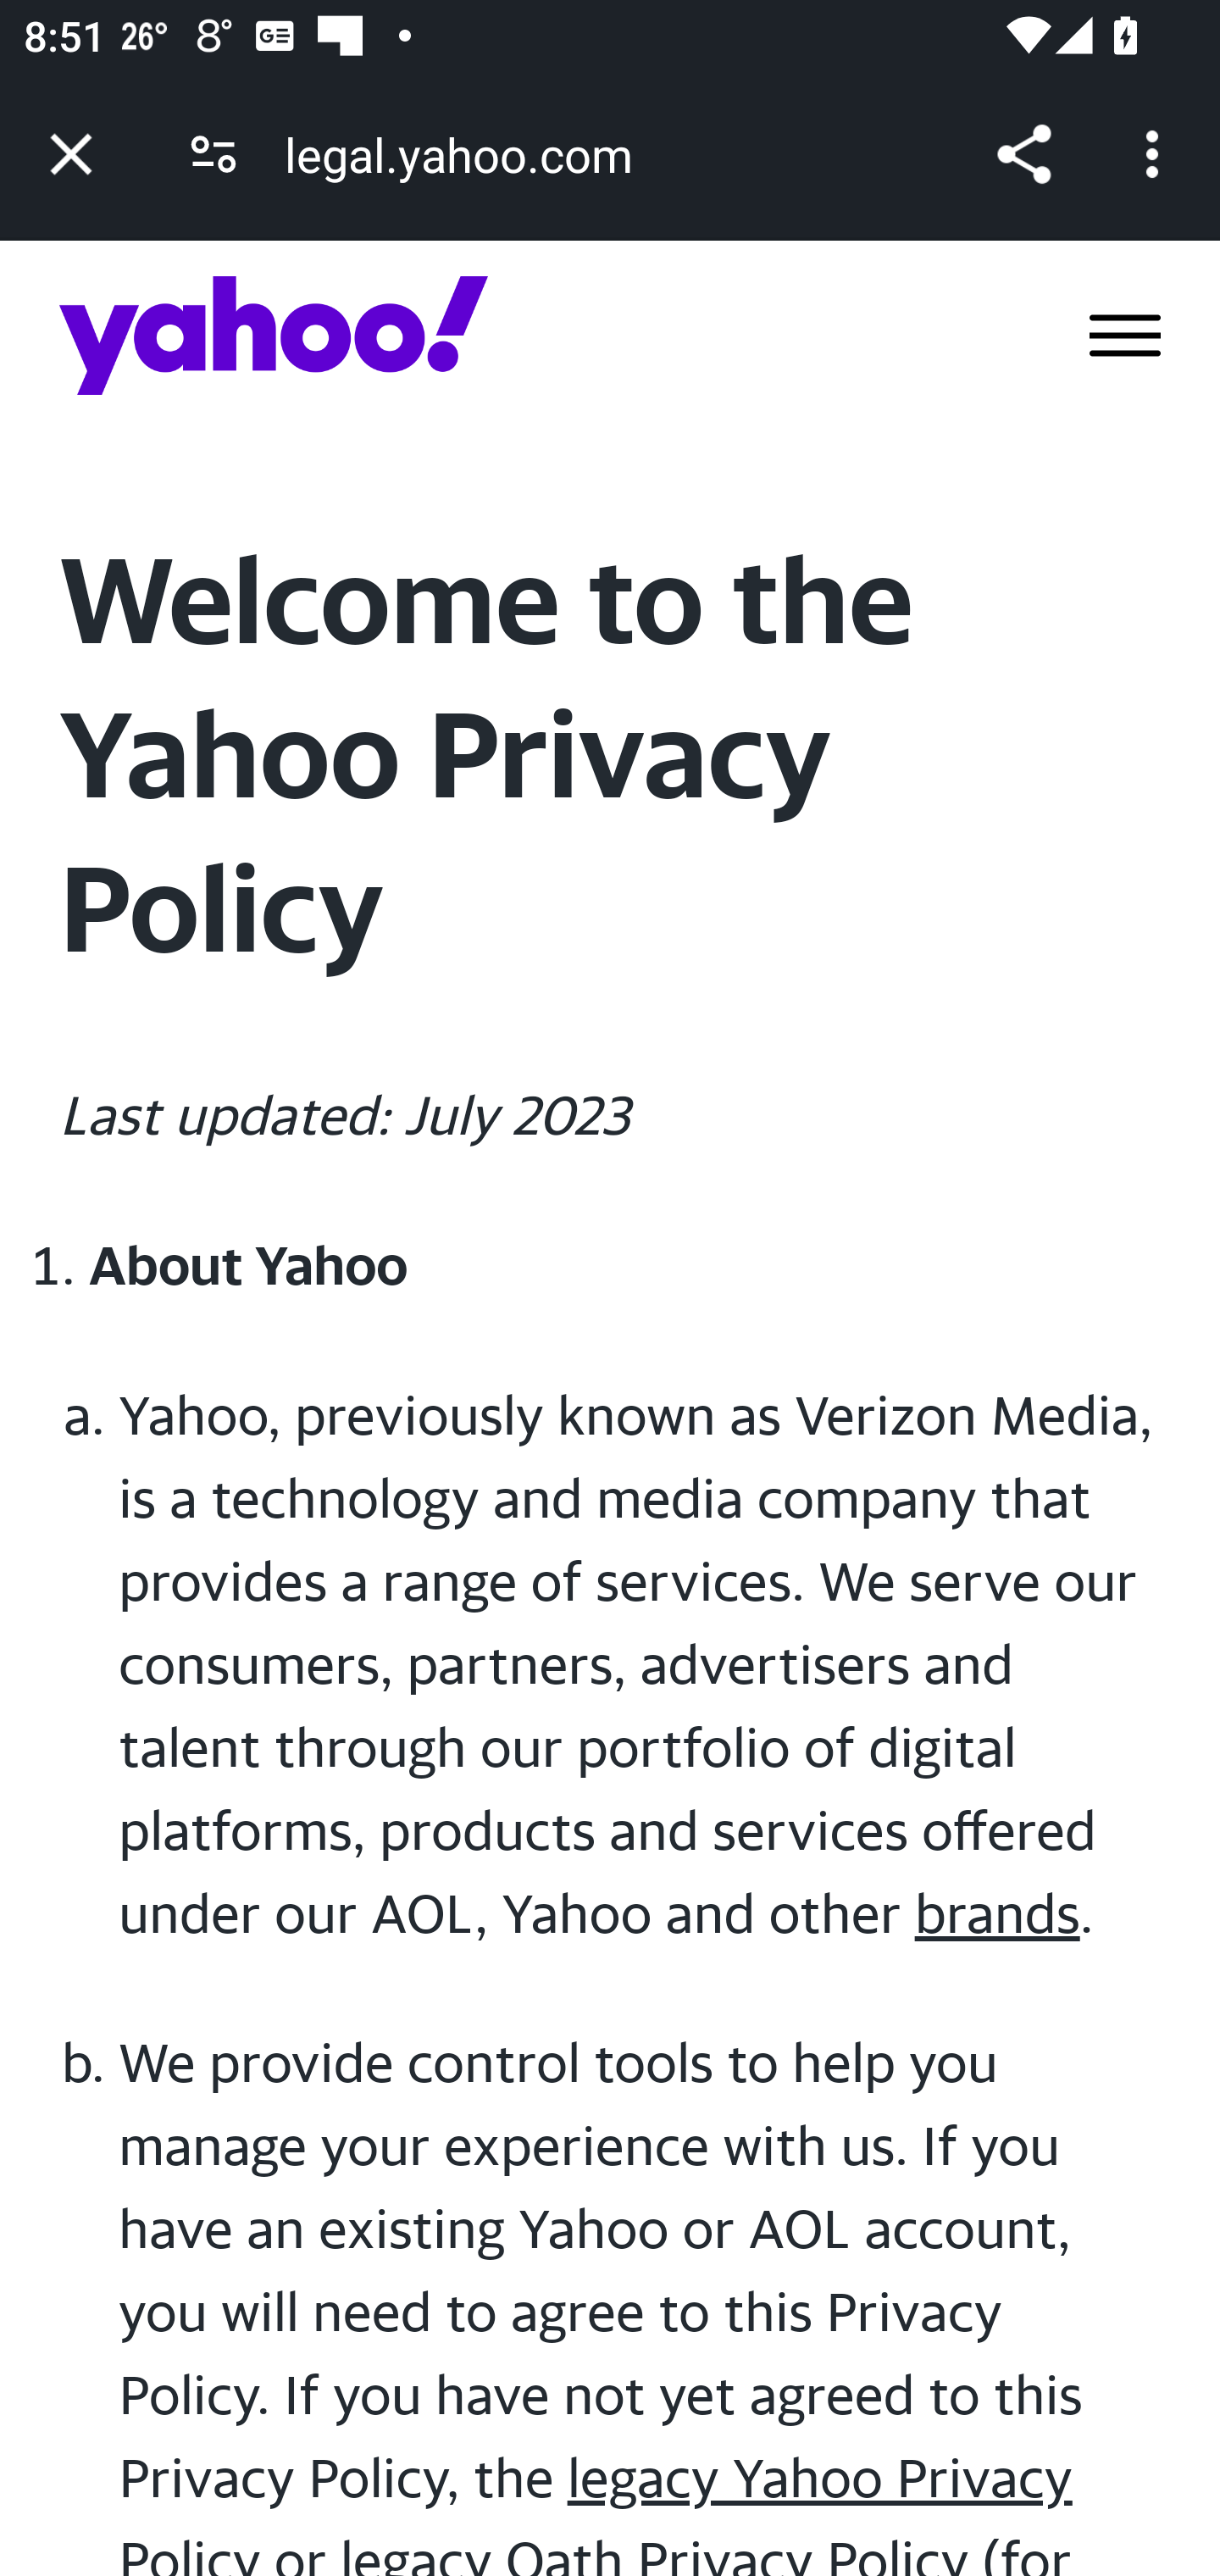  Describe the element at coordinates (1023, 154) in the screenshot. I see `Share` at that location.